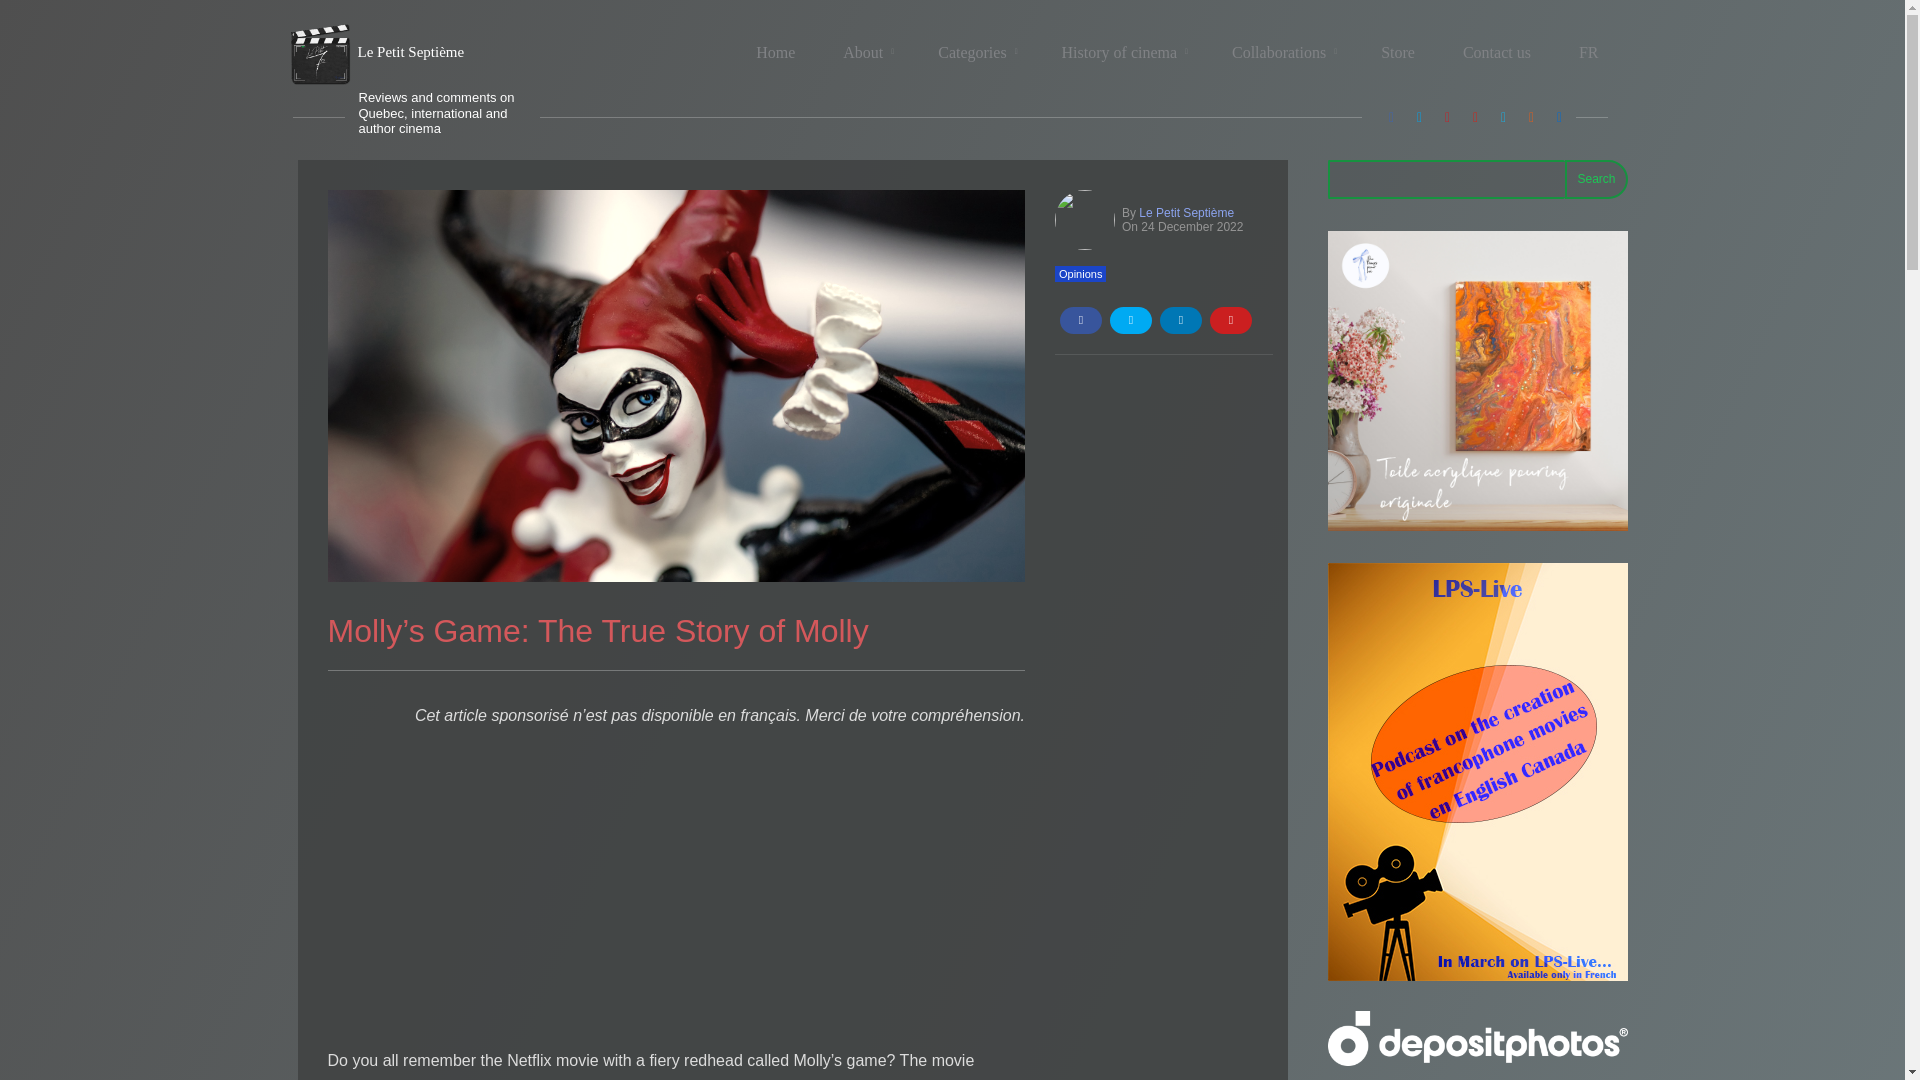 This screenshot has width=1920, height=1080. Describe the element at coordinates (1588, 52) in the screenshot. I see `FR` at that location.